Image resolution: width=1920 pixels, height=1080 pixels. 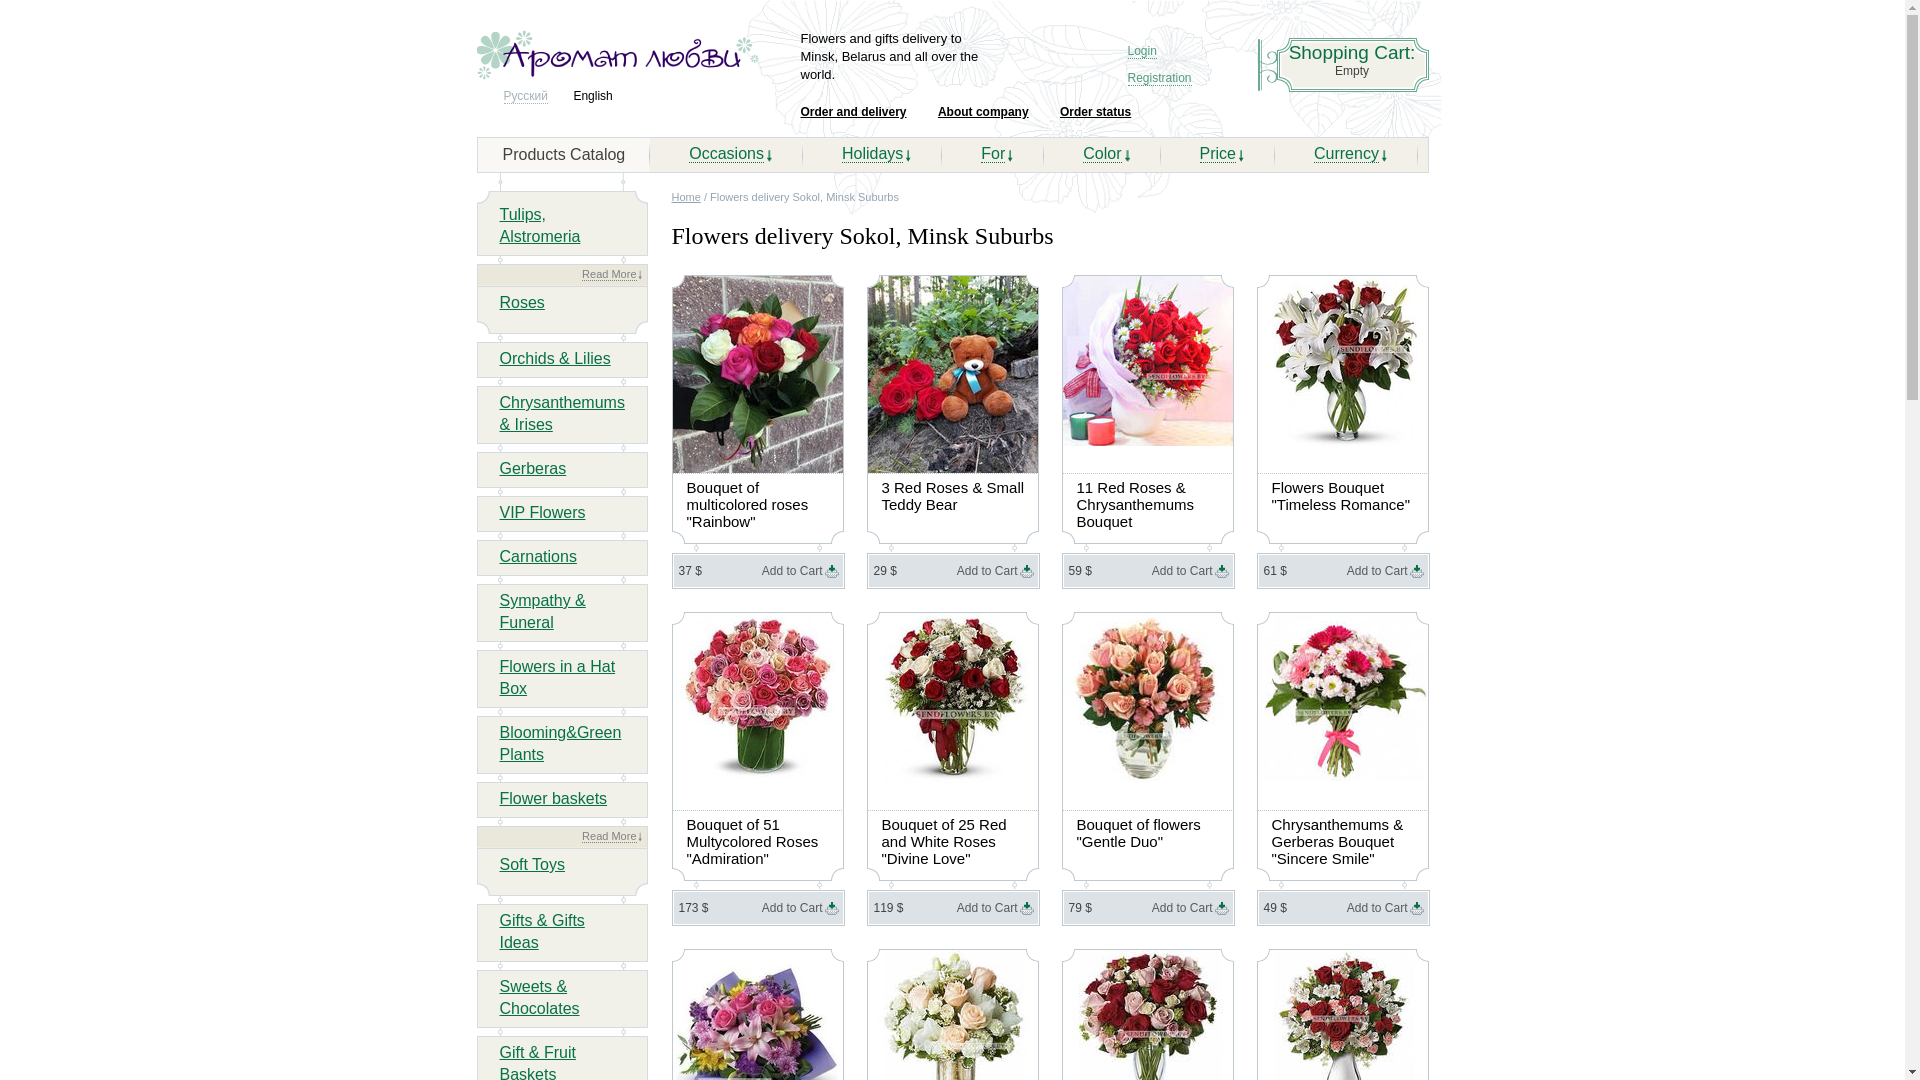 What do you see at coordinates (1378, 907) in the screenshot?
I see `Add to Cart` at bounding box center [1378, 907].